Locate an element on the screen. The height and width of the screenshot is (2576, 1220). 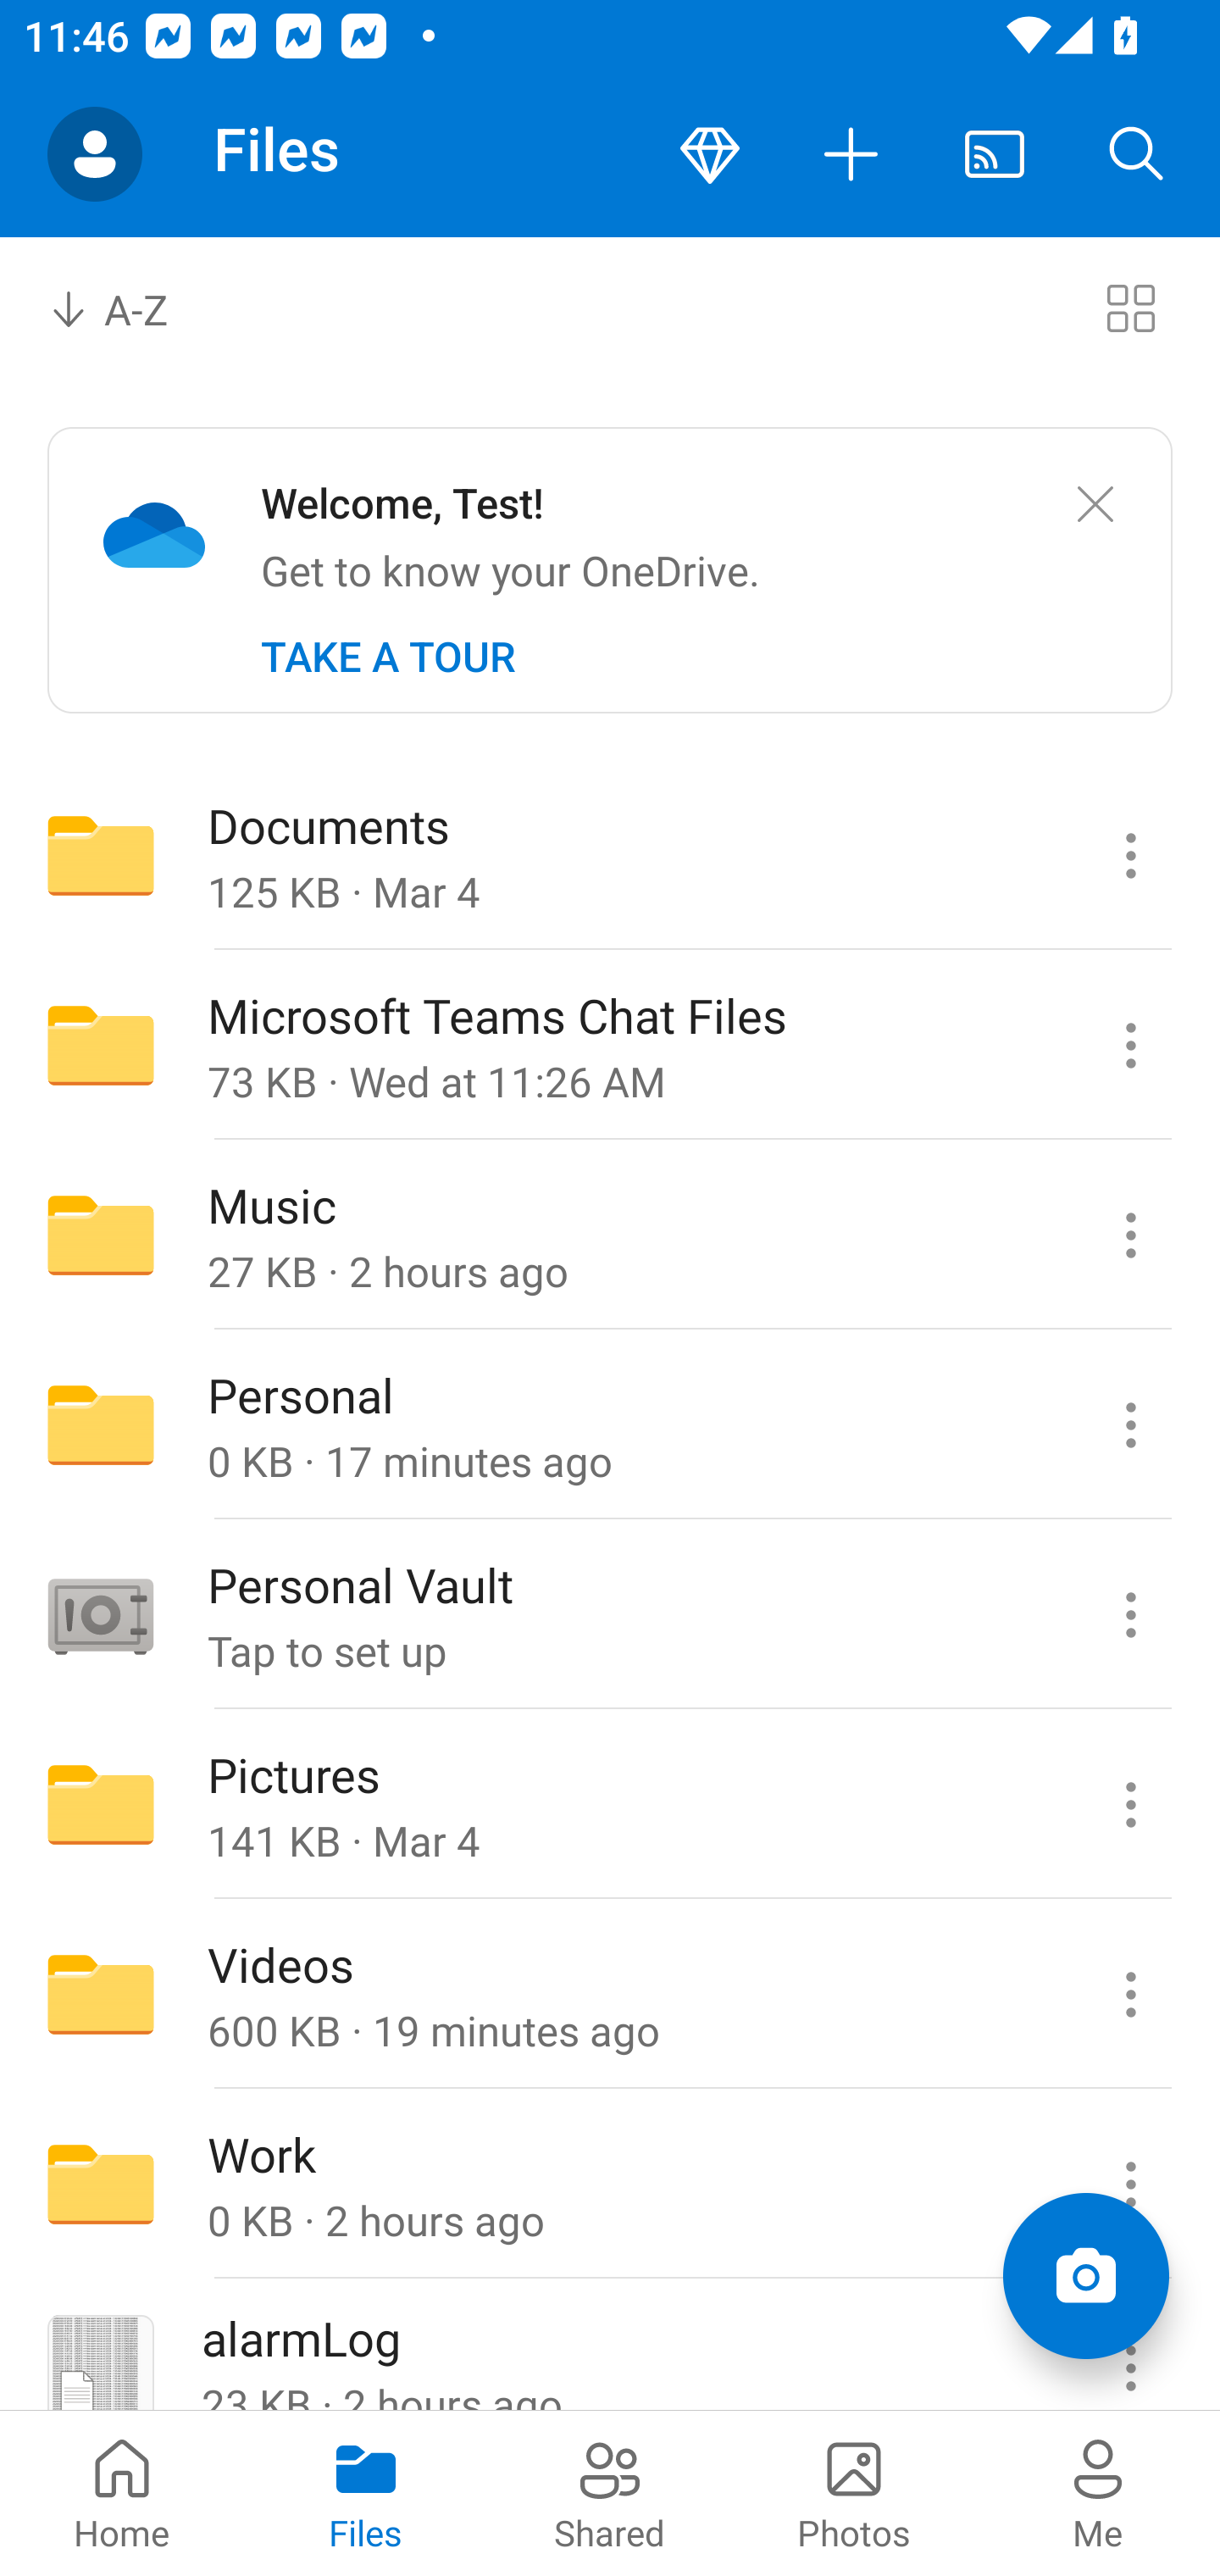
Premium button is located at coordinates (710, 154).